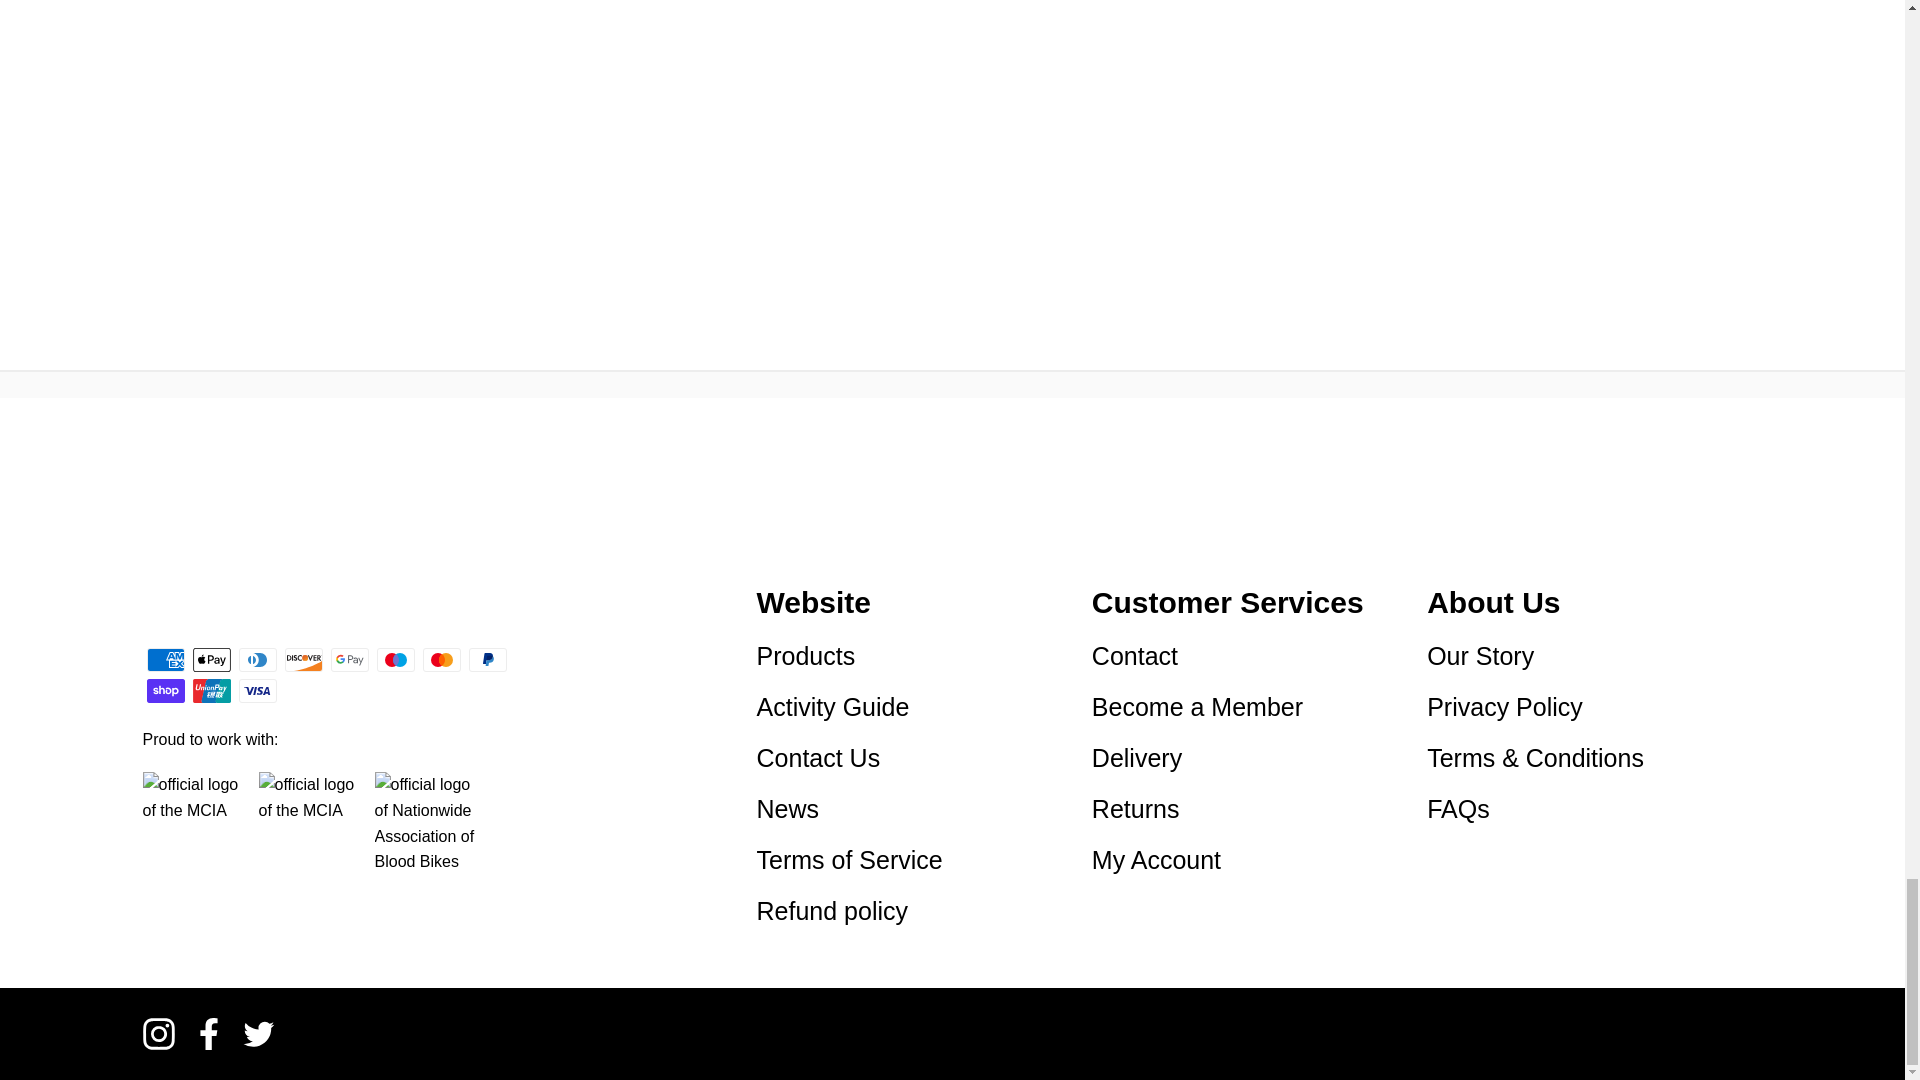 This screenshot has width=1920, height=1080. What do you see at coordinates (258, 1034) in the screenshot?
I see `Zerofit UK on Twitter` at bounding box center [258, 1034].